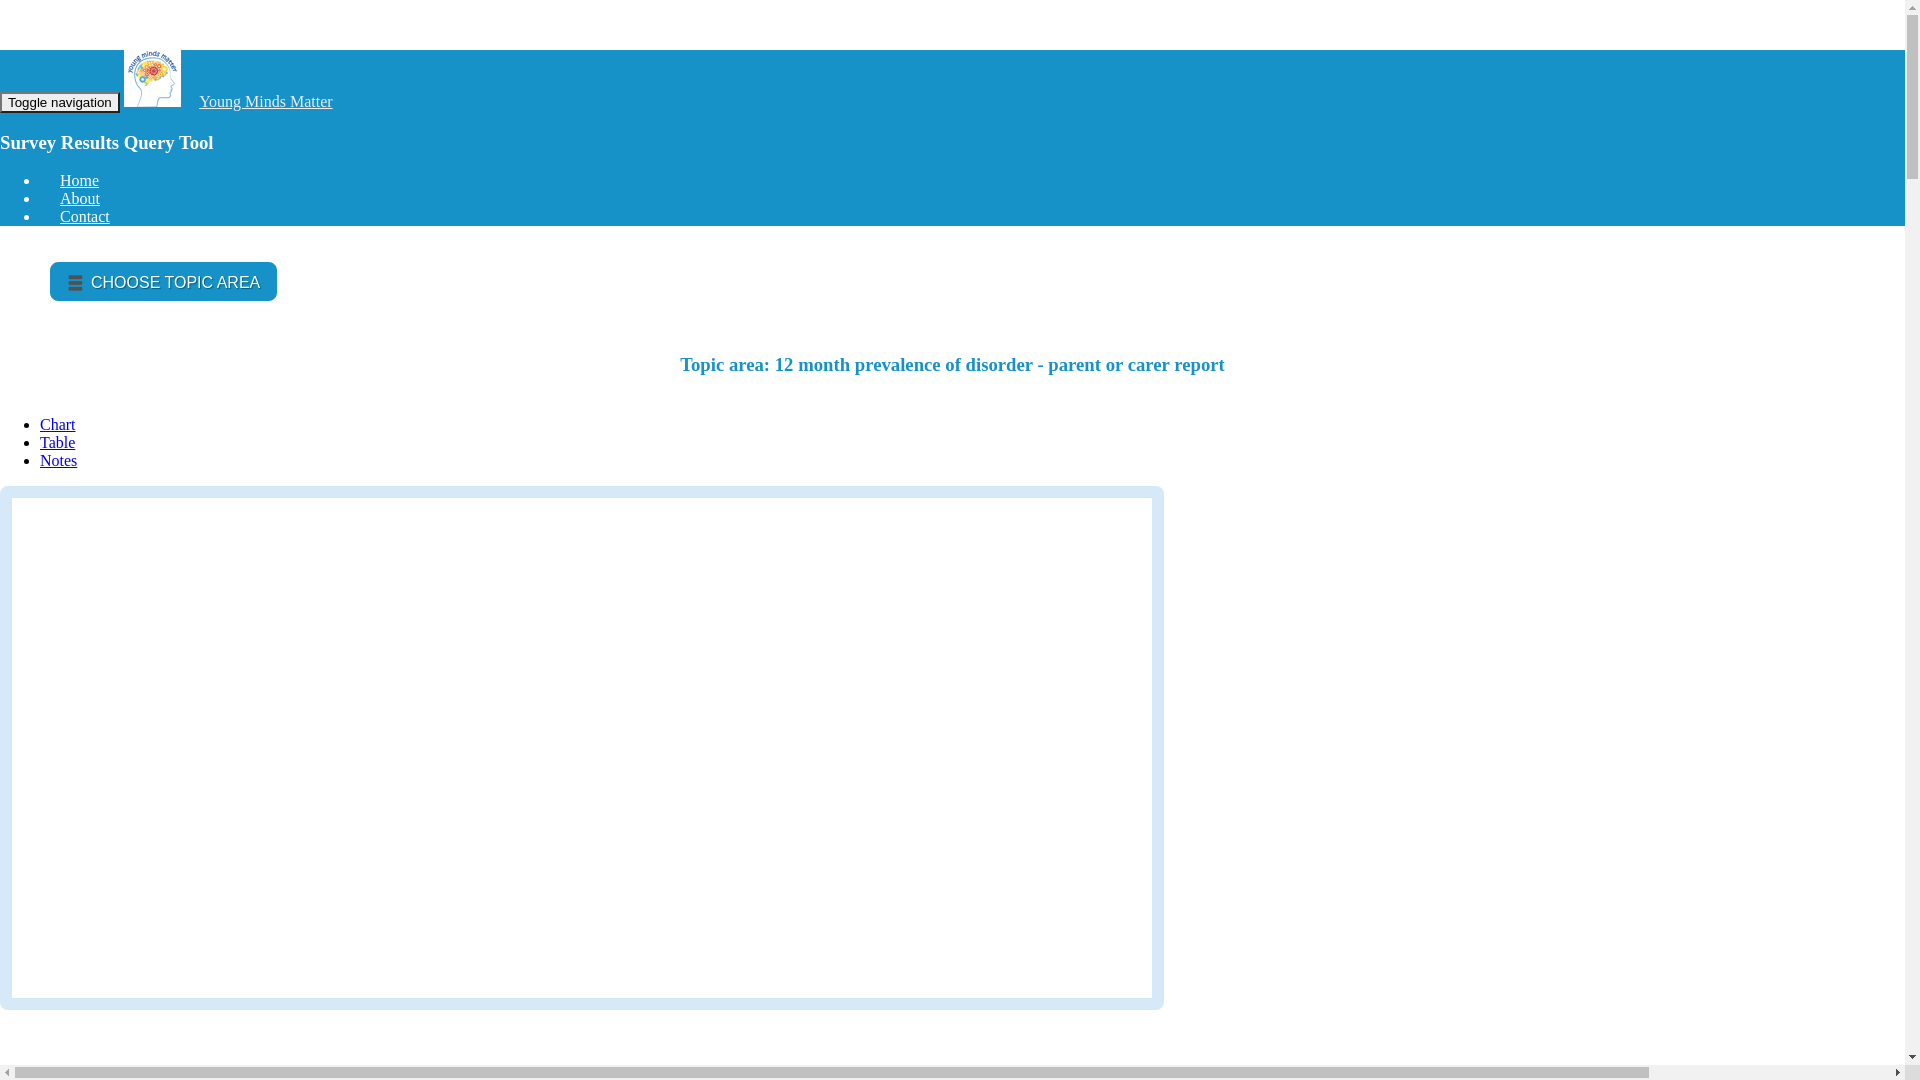 This screenshot has height=1080, width=1920. I want to click on Notes, so click(58, 460).